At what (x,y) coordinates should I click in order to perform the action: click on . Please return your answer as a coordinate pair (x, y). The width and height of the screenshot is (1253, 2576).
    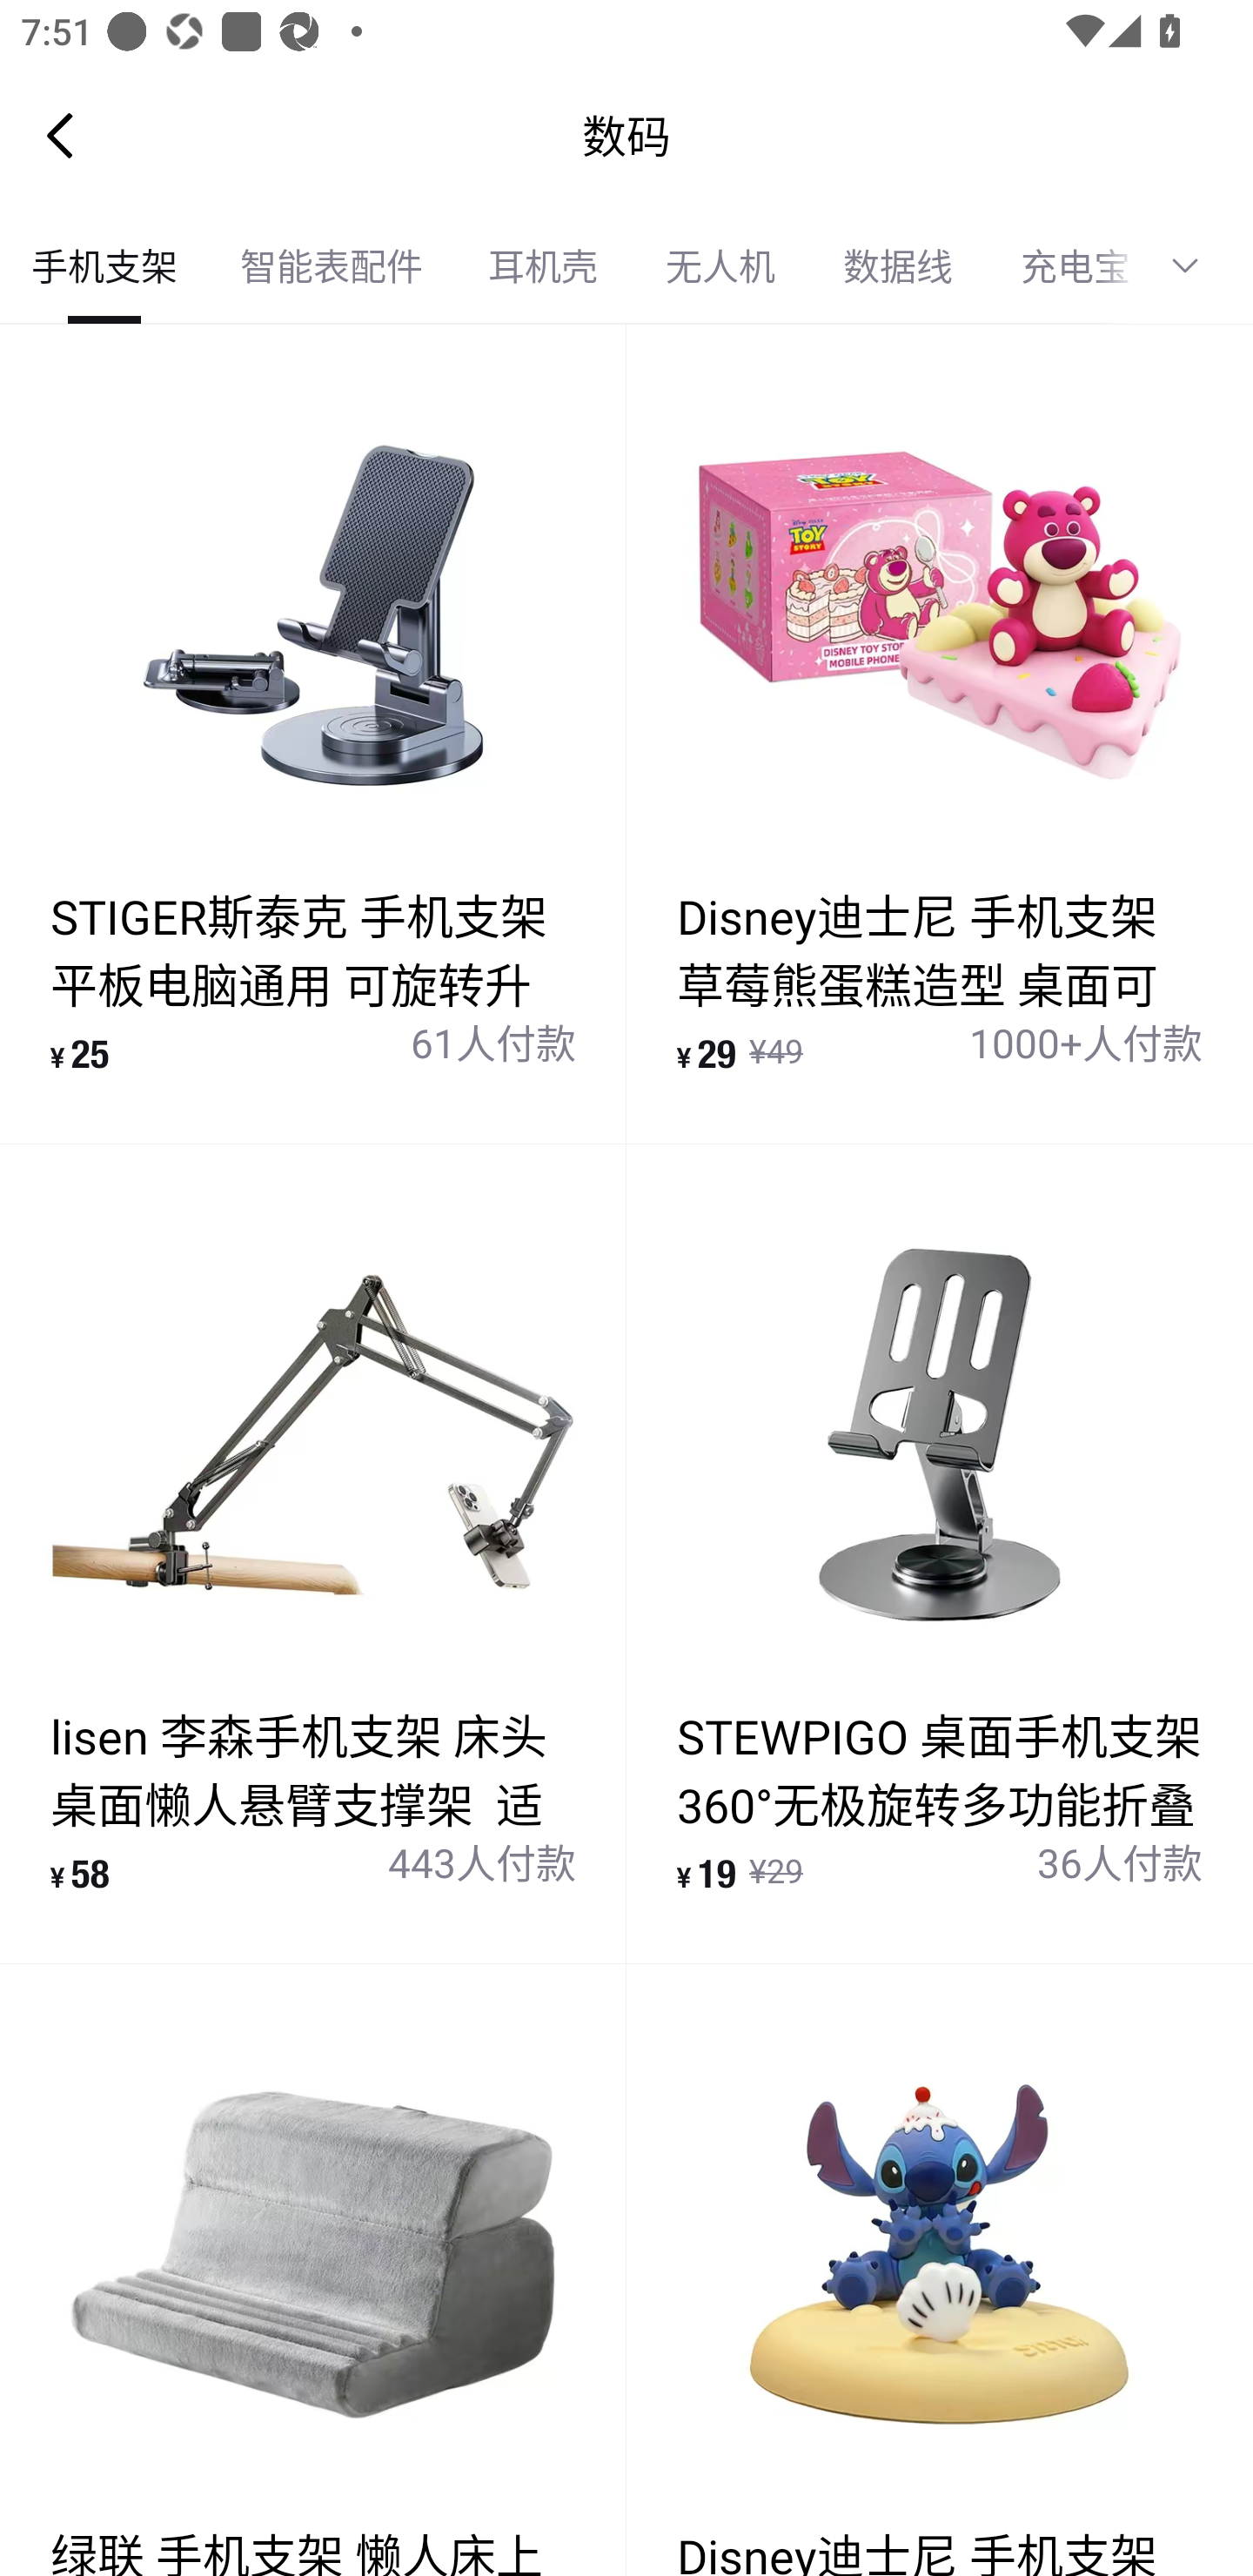
    Looking at the image, I should click on (1196, 266).